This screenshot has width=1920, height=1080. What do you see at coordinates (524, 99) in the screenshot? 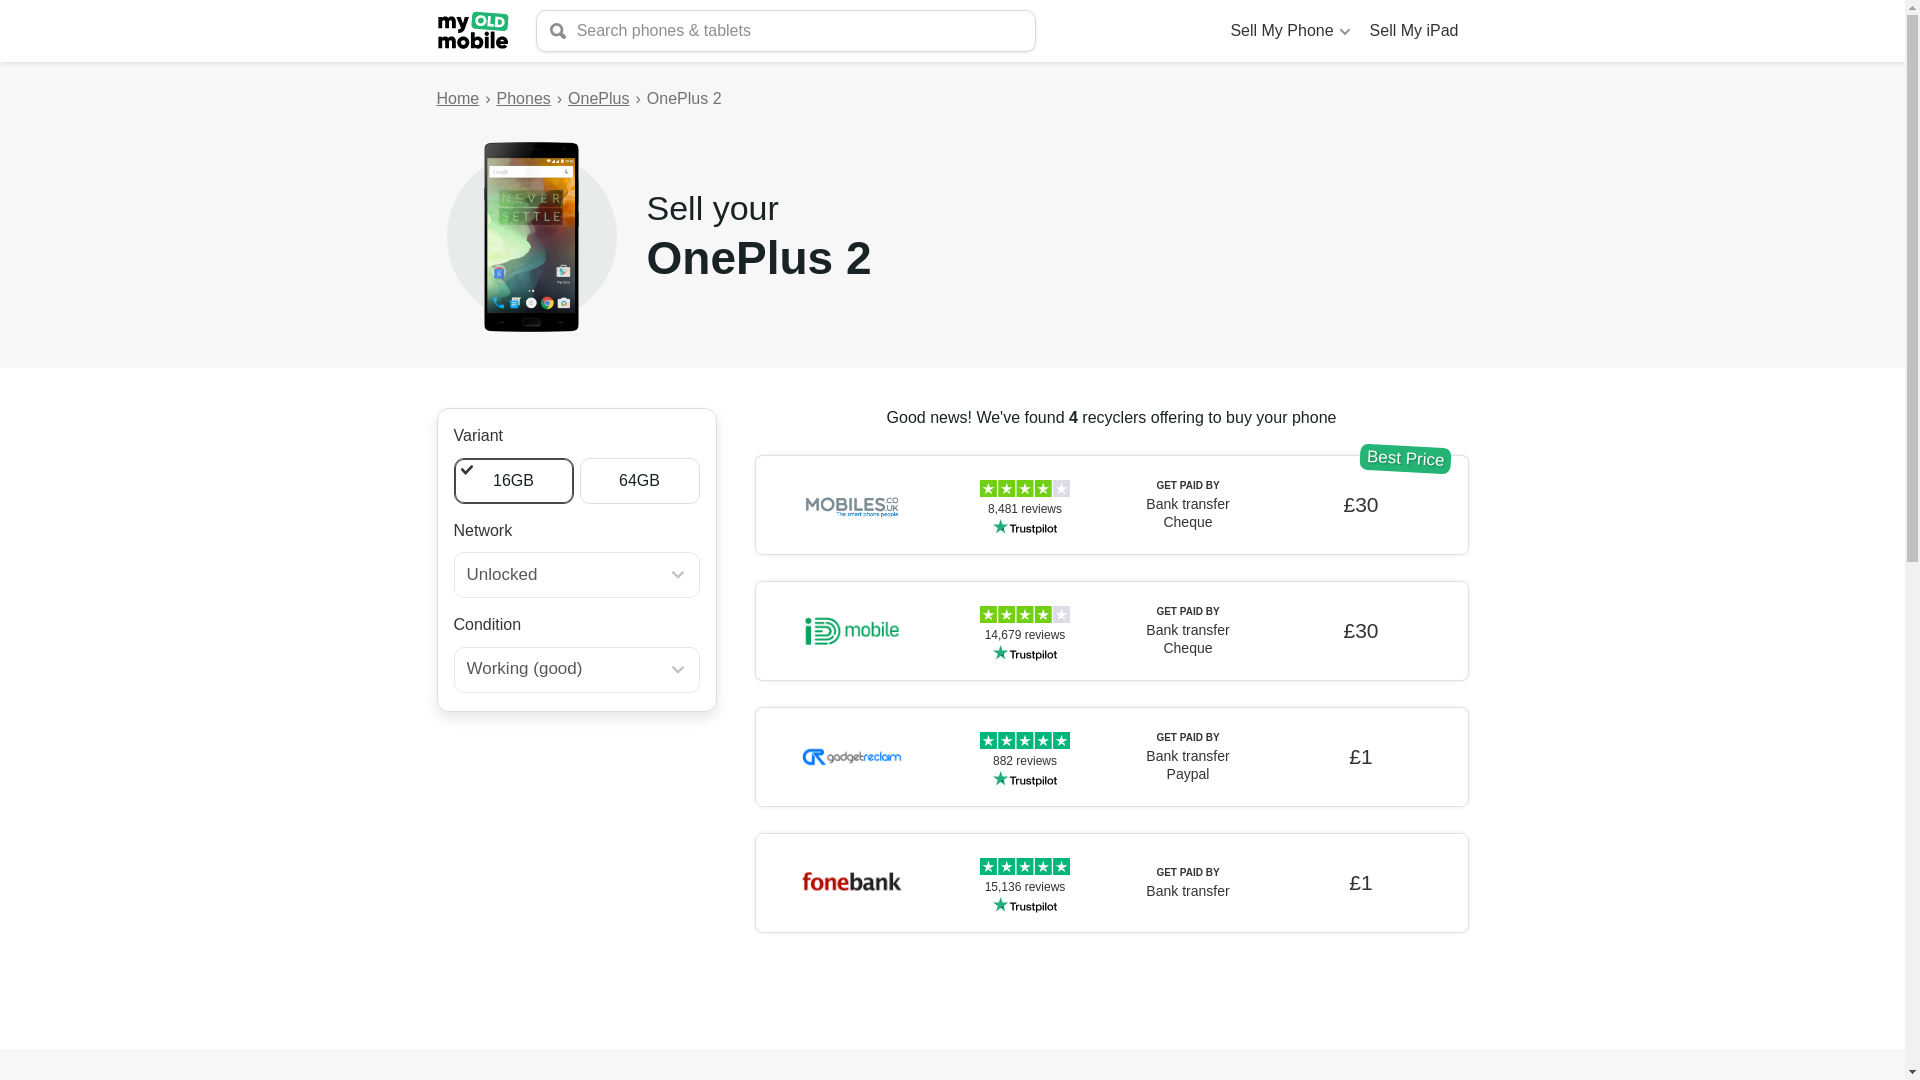
I see `Phones` at bounding box center [524, 99].